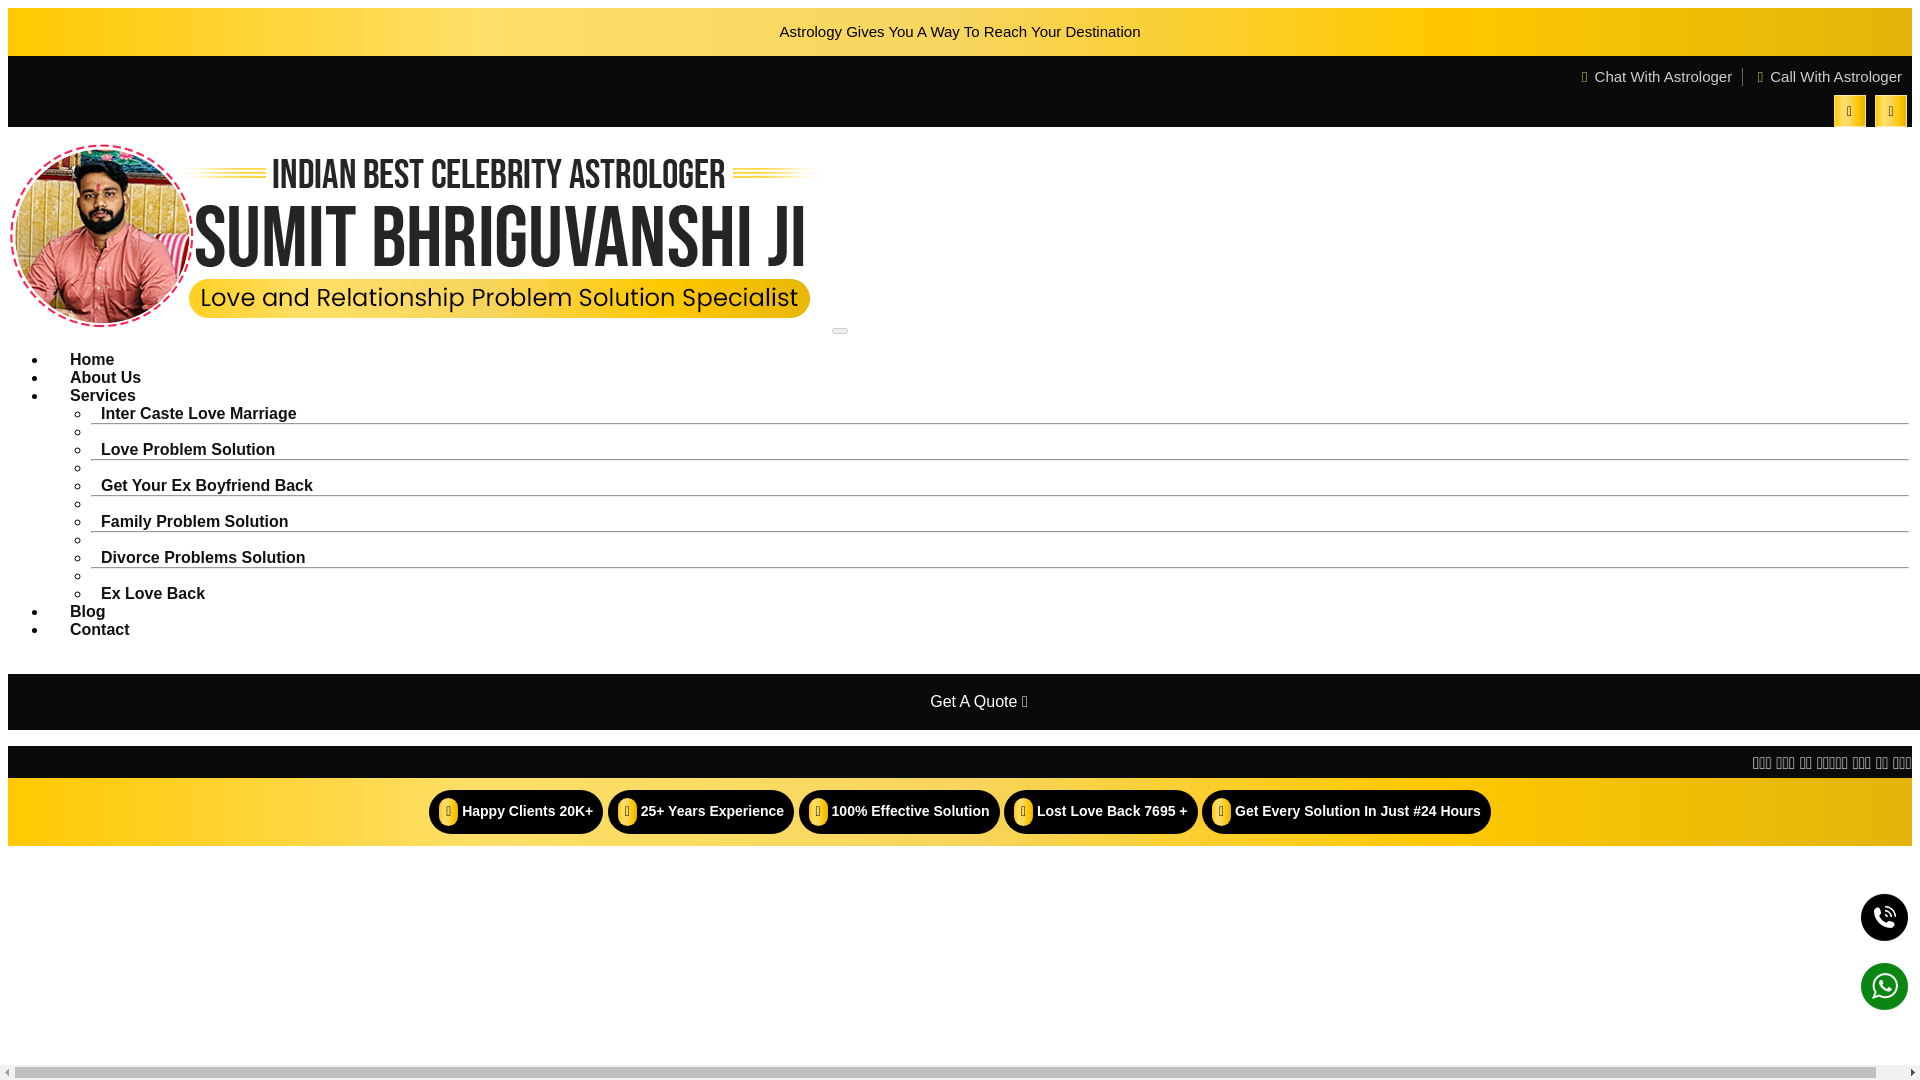  Describe the element at coordinates (202, 556) in the screenshot. I see `Divorce Problems Solution` at that location.